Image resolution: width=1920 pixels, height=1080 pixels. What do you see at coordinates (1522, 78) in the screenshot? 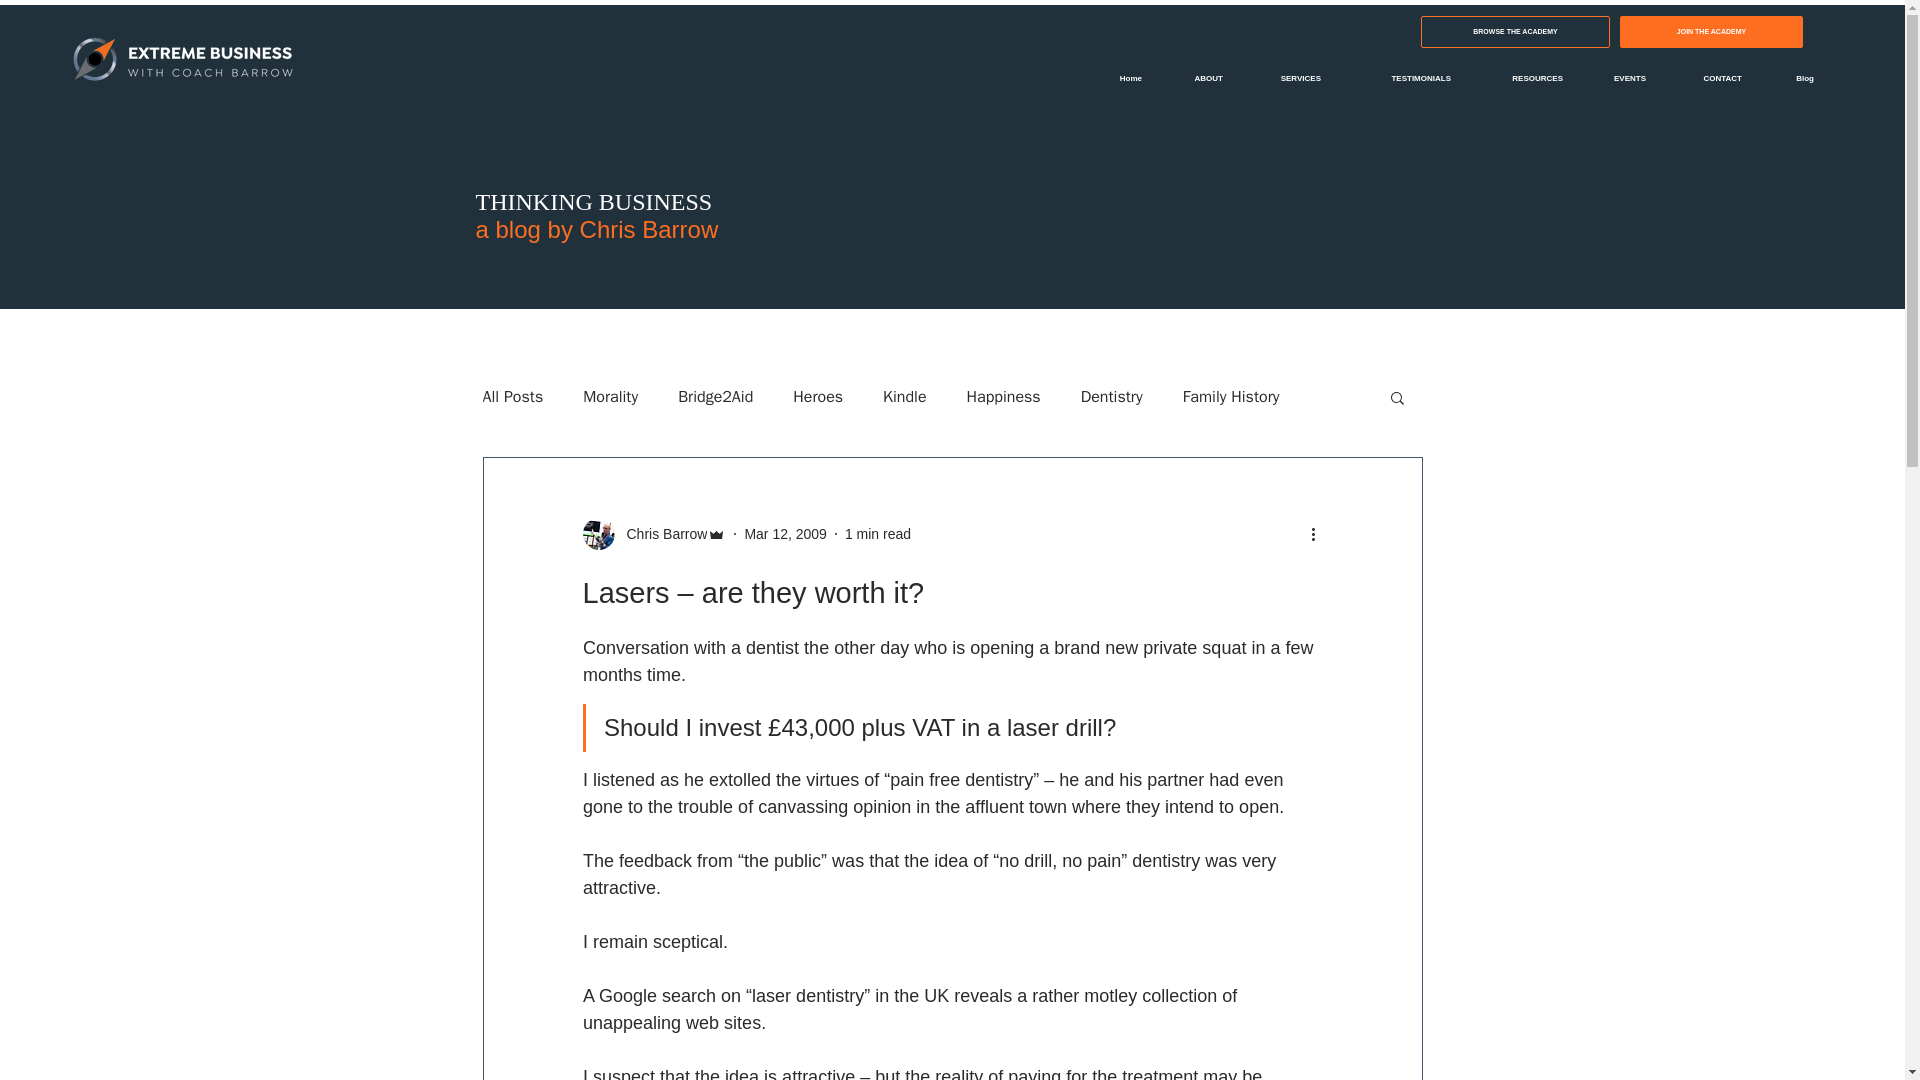
I see `RESOURCES` at bounding box center [1522, 78].